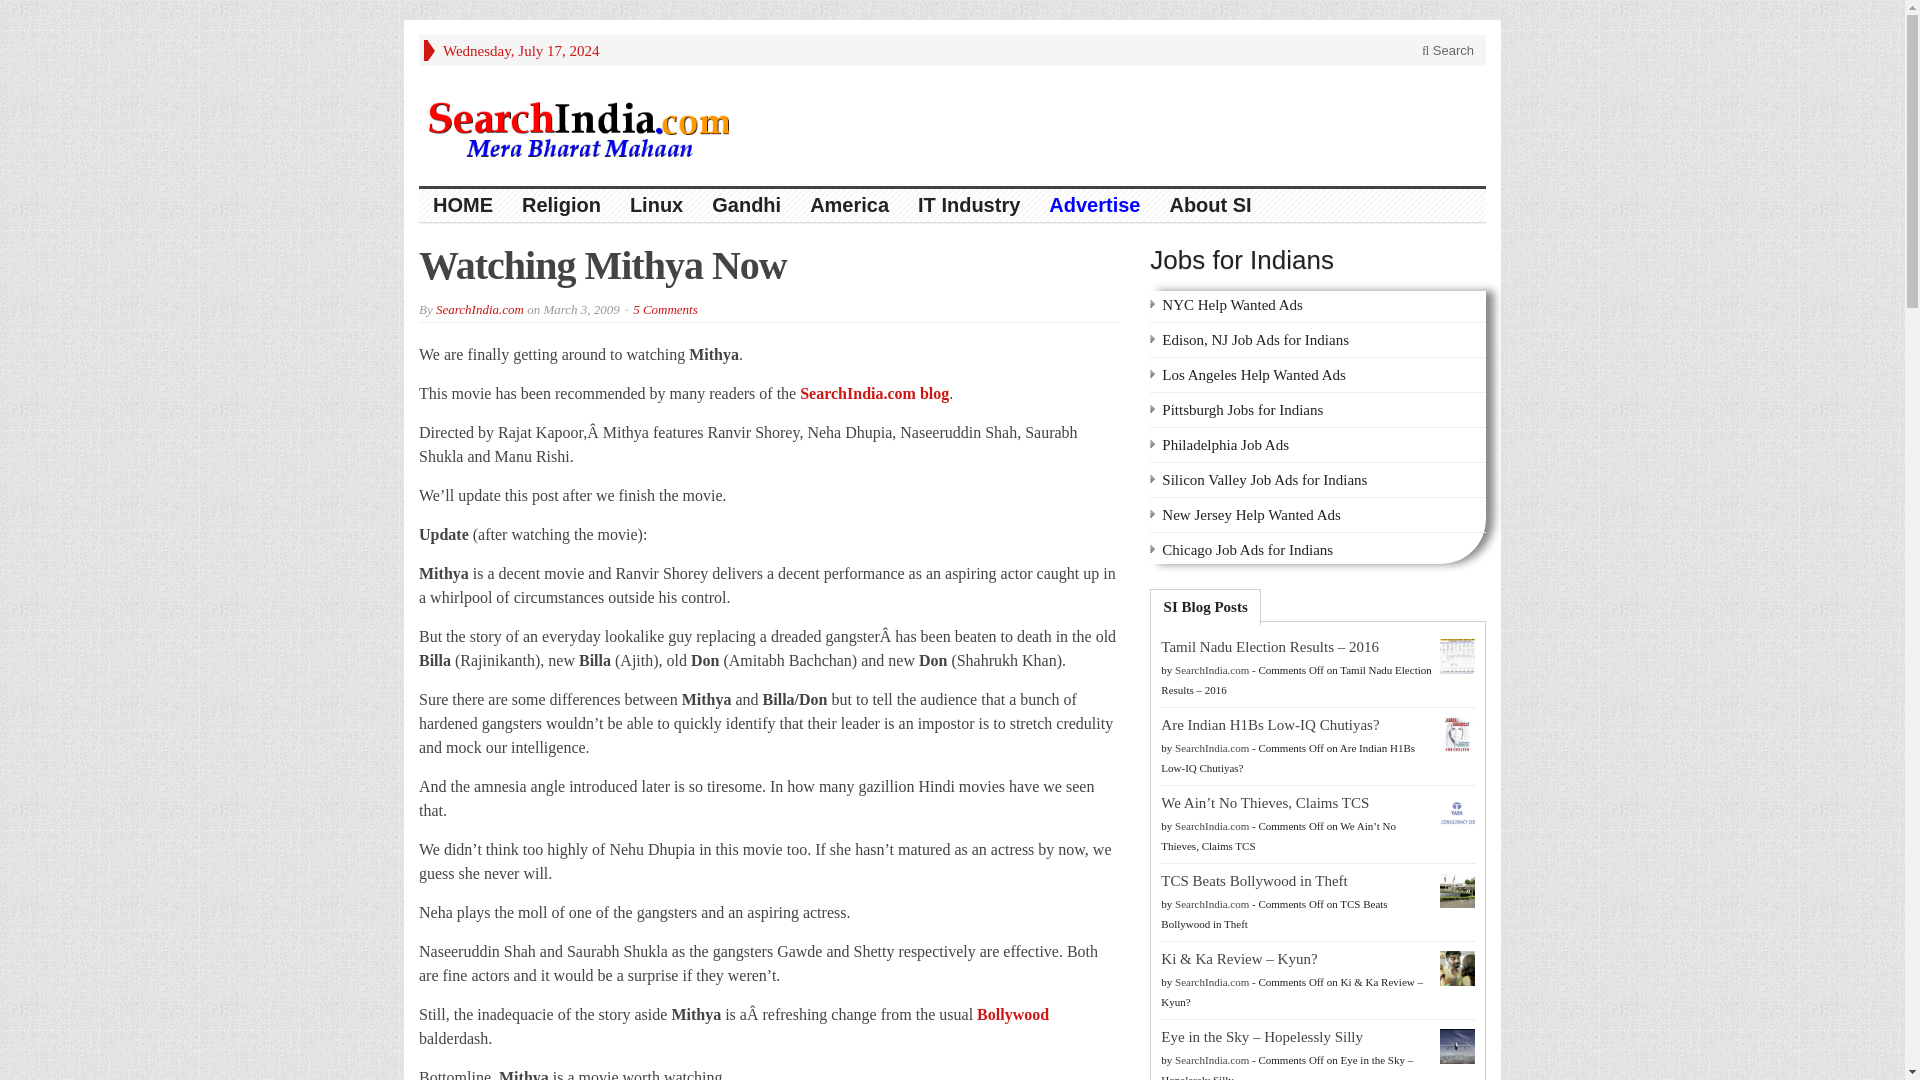 Image resolution: width=1920 pixels, height=1080 pixels. Describe the element at coordinates (1012, 1014) in the screenshot. I see `Bollywood` at that location.